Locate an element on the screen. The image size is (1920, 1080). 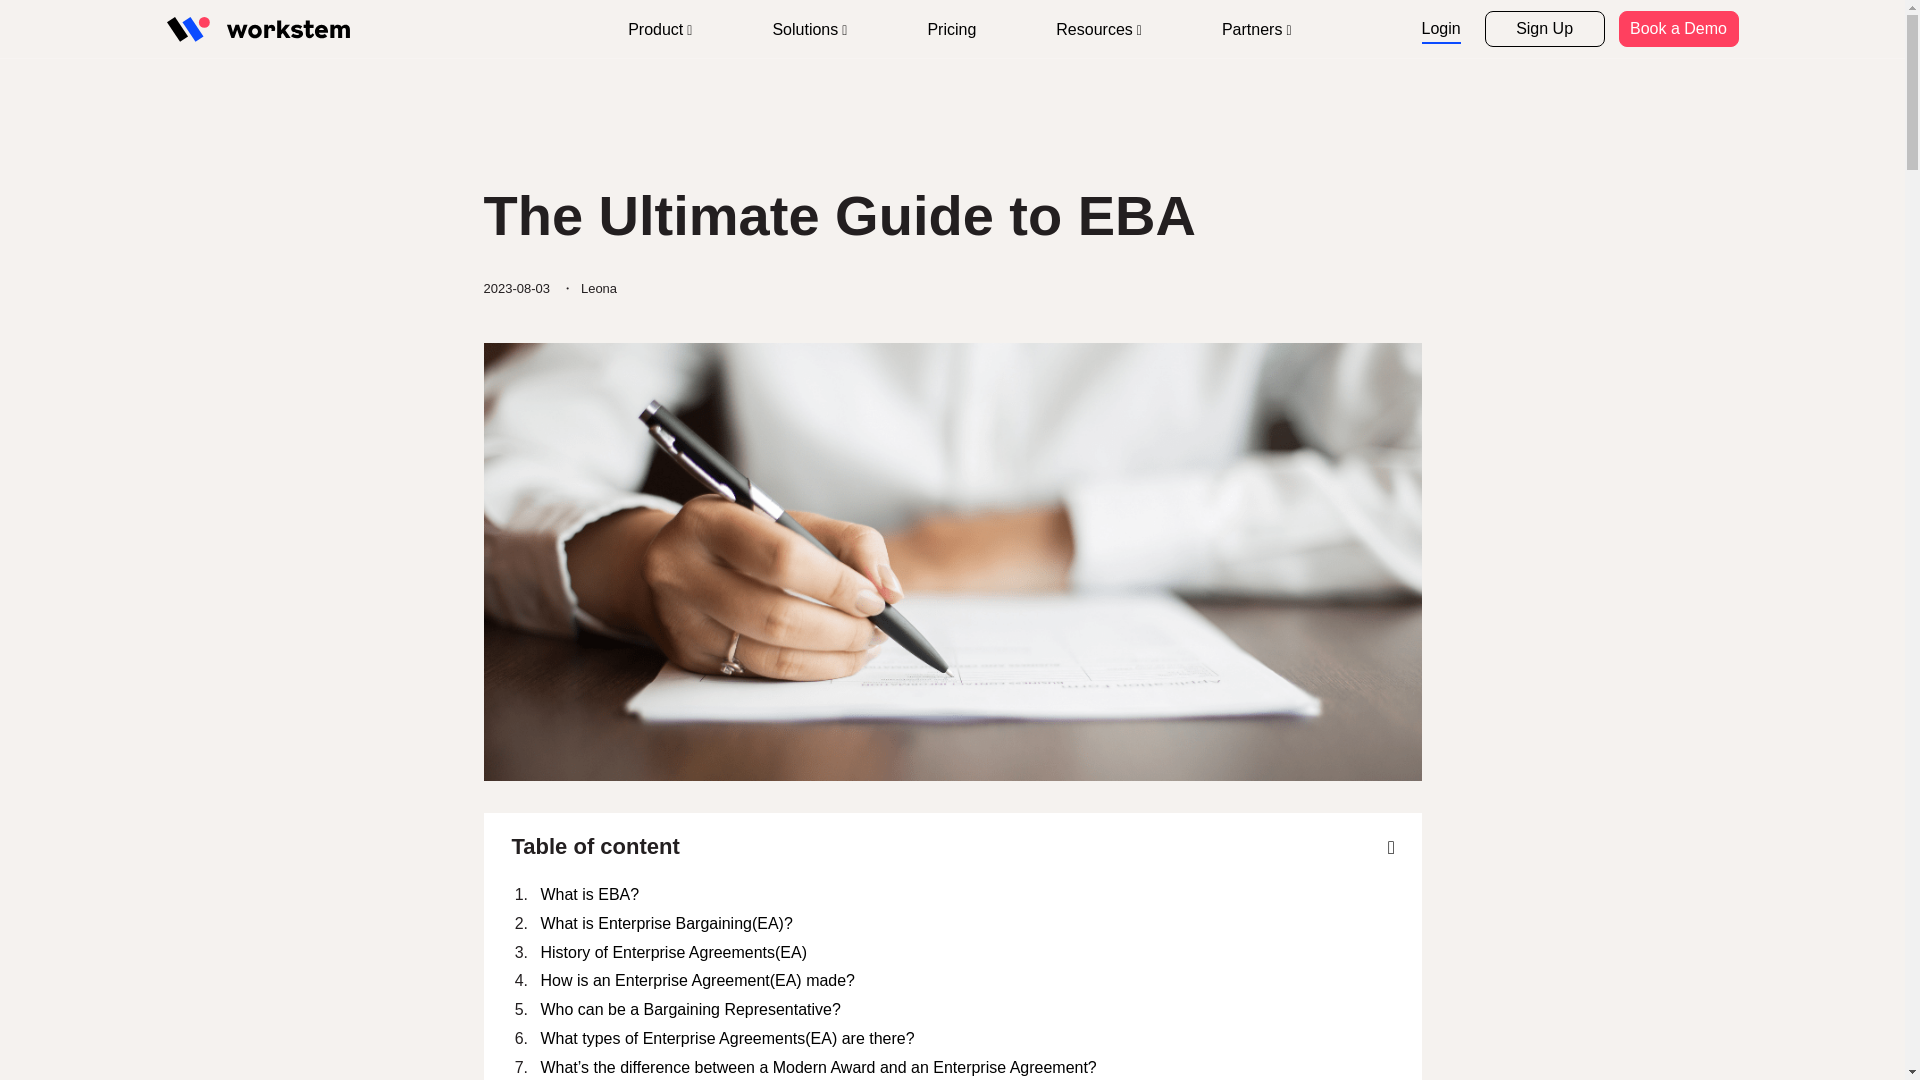
Book a Demo is located at coordinates (1678, 28).